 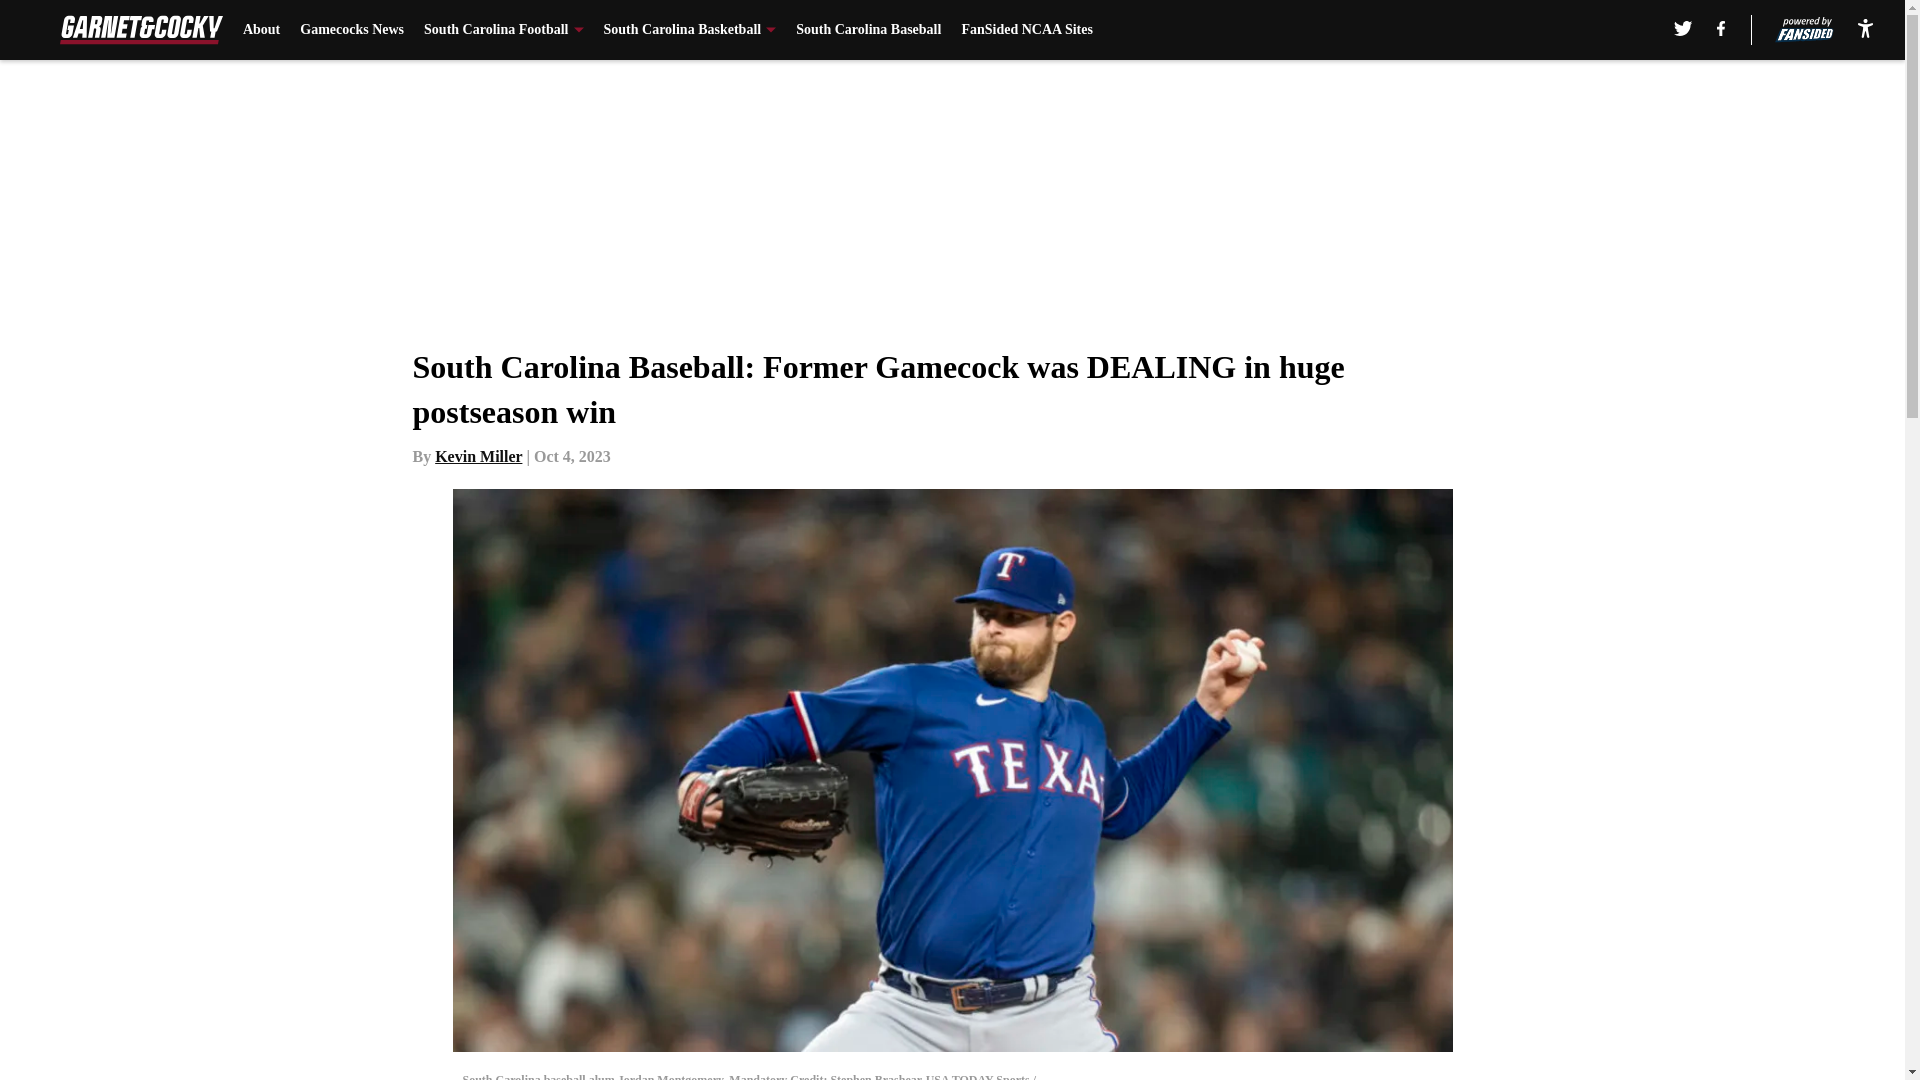 I want to click on FanSided NCAA Sites, so click(x=1026, y=30).